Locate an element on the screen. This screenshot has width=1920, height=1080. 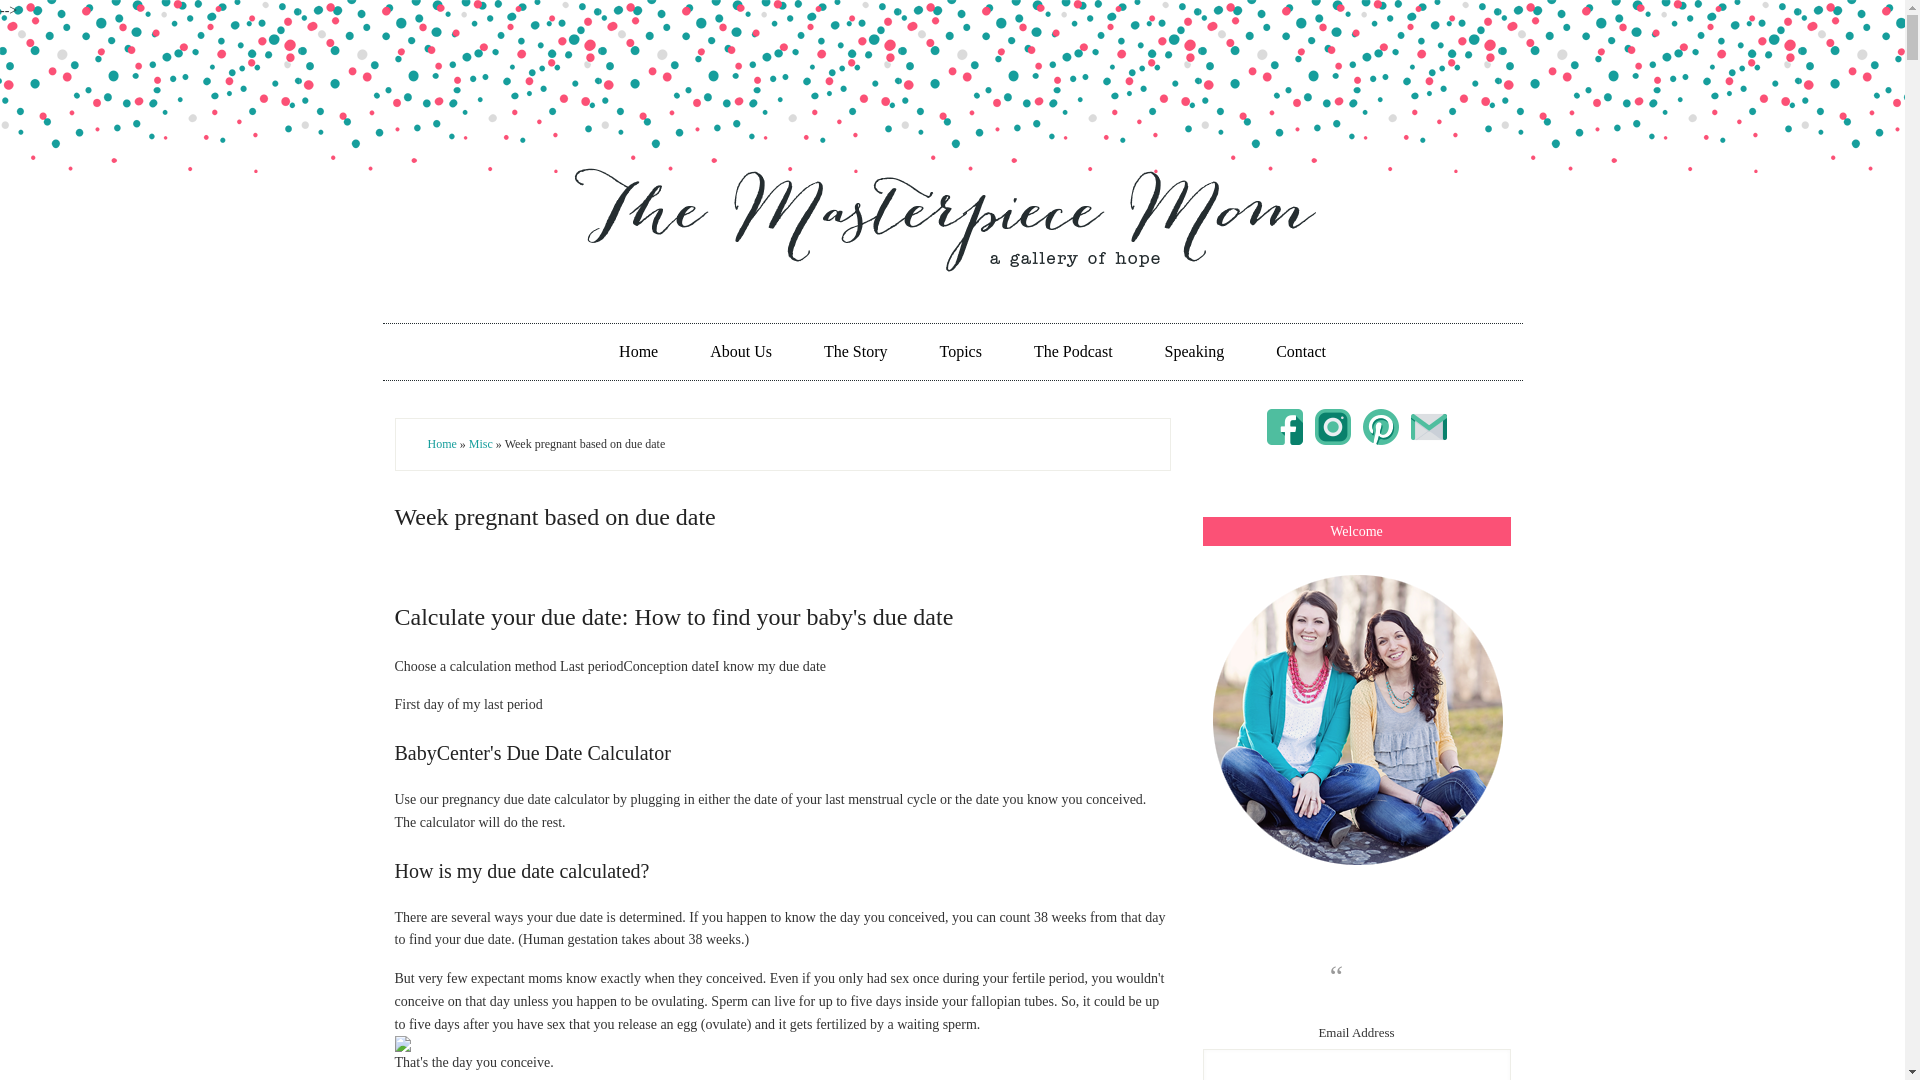
The Story is located at coordinates (856, 352).